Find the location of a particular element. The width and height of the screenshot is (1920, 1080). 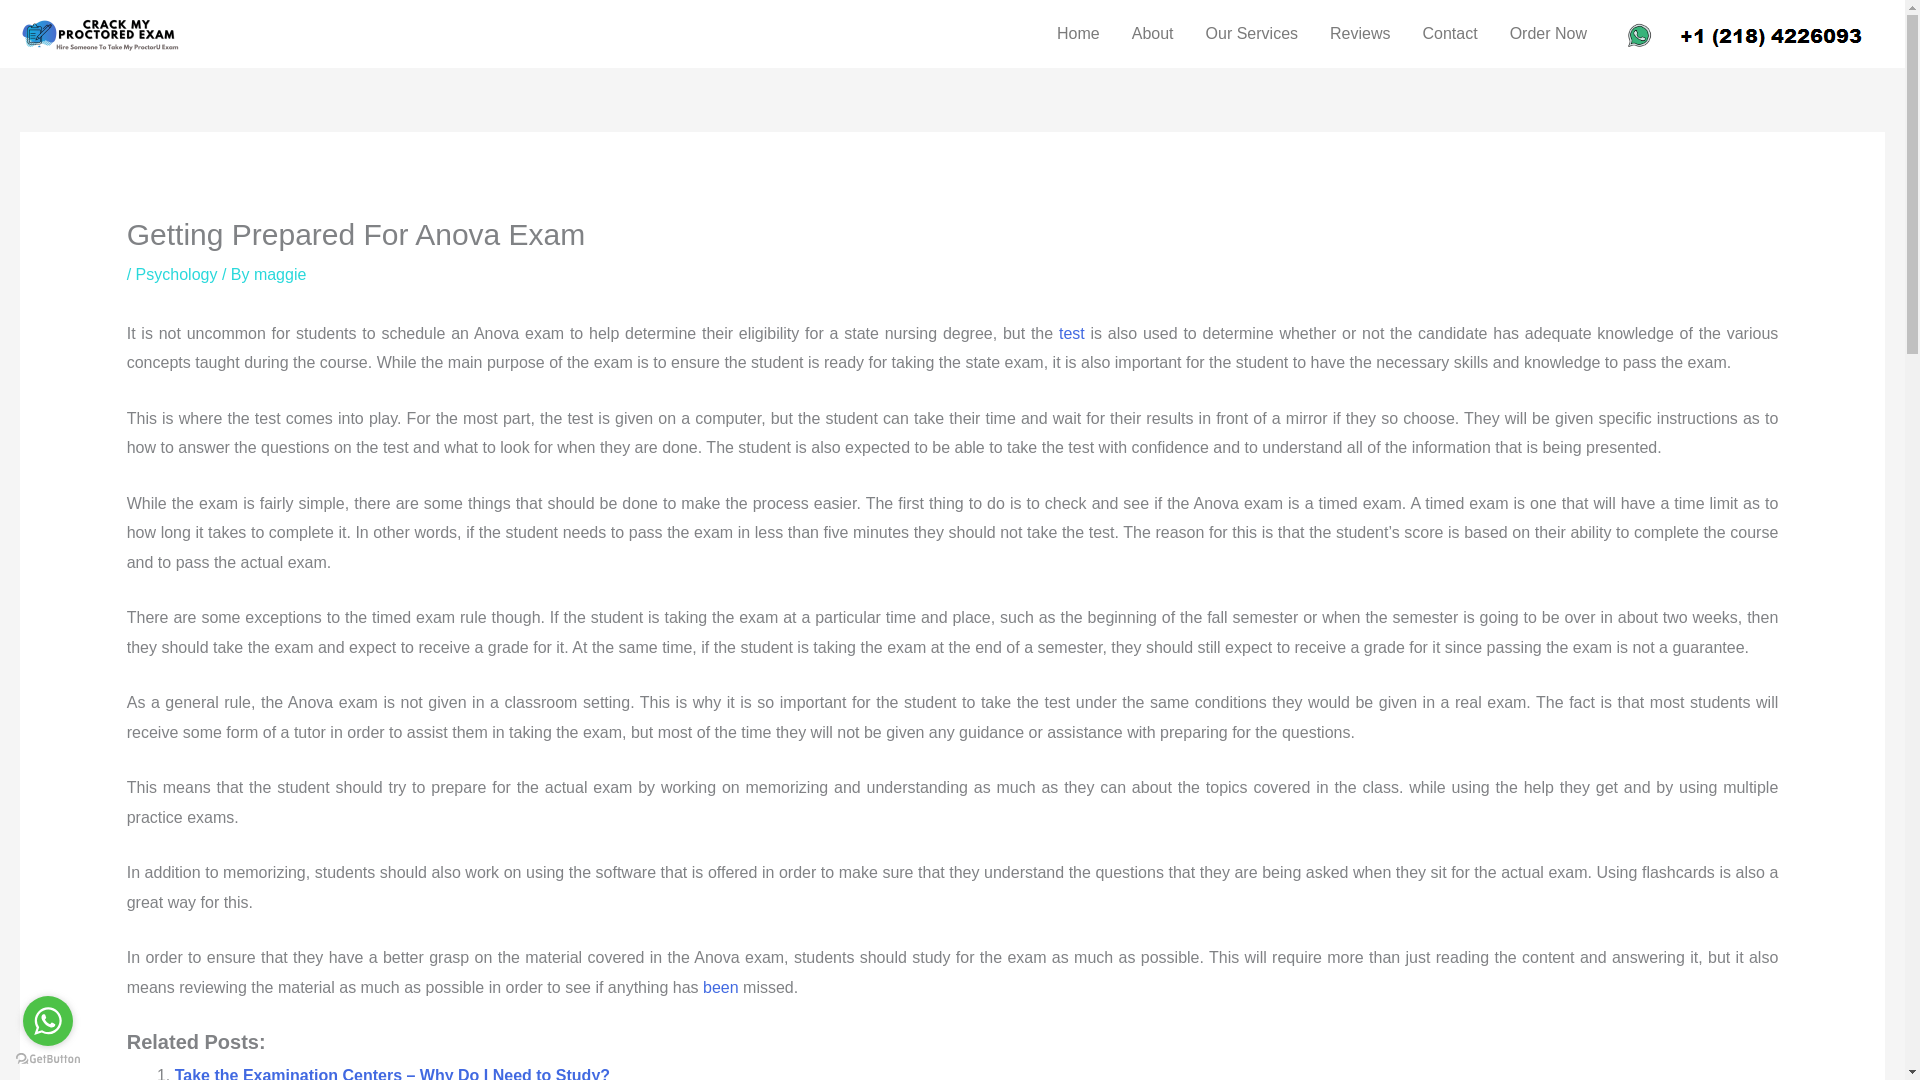

About is located at coordinates (1152, 34).